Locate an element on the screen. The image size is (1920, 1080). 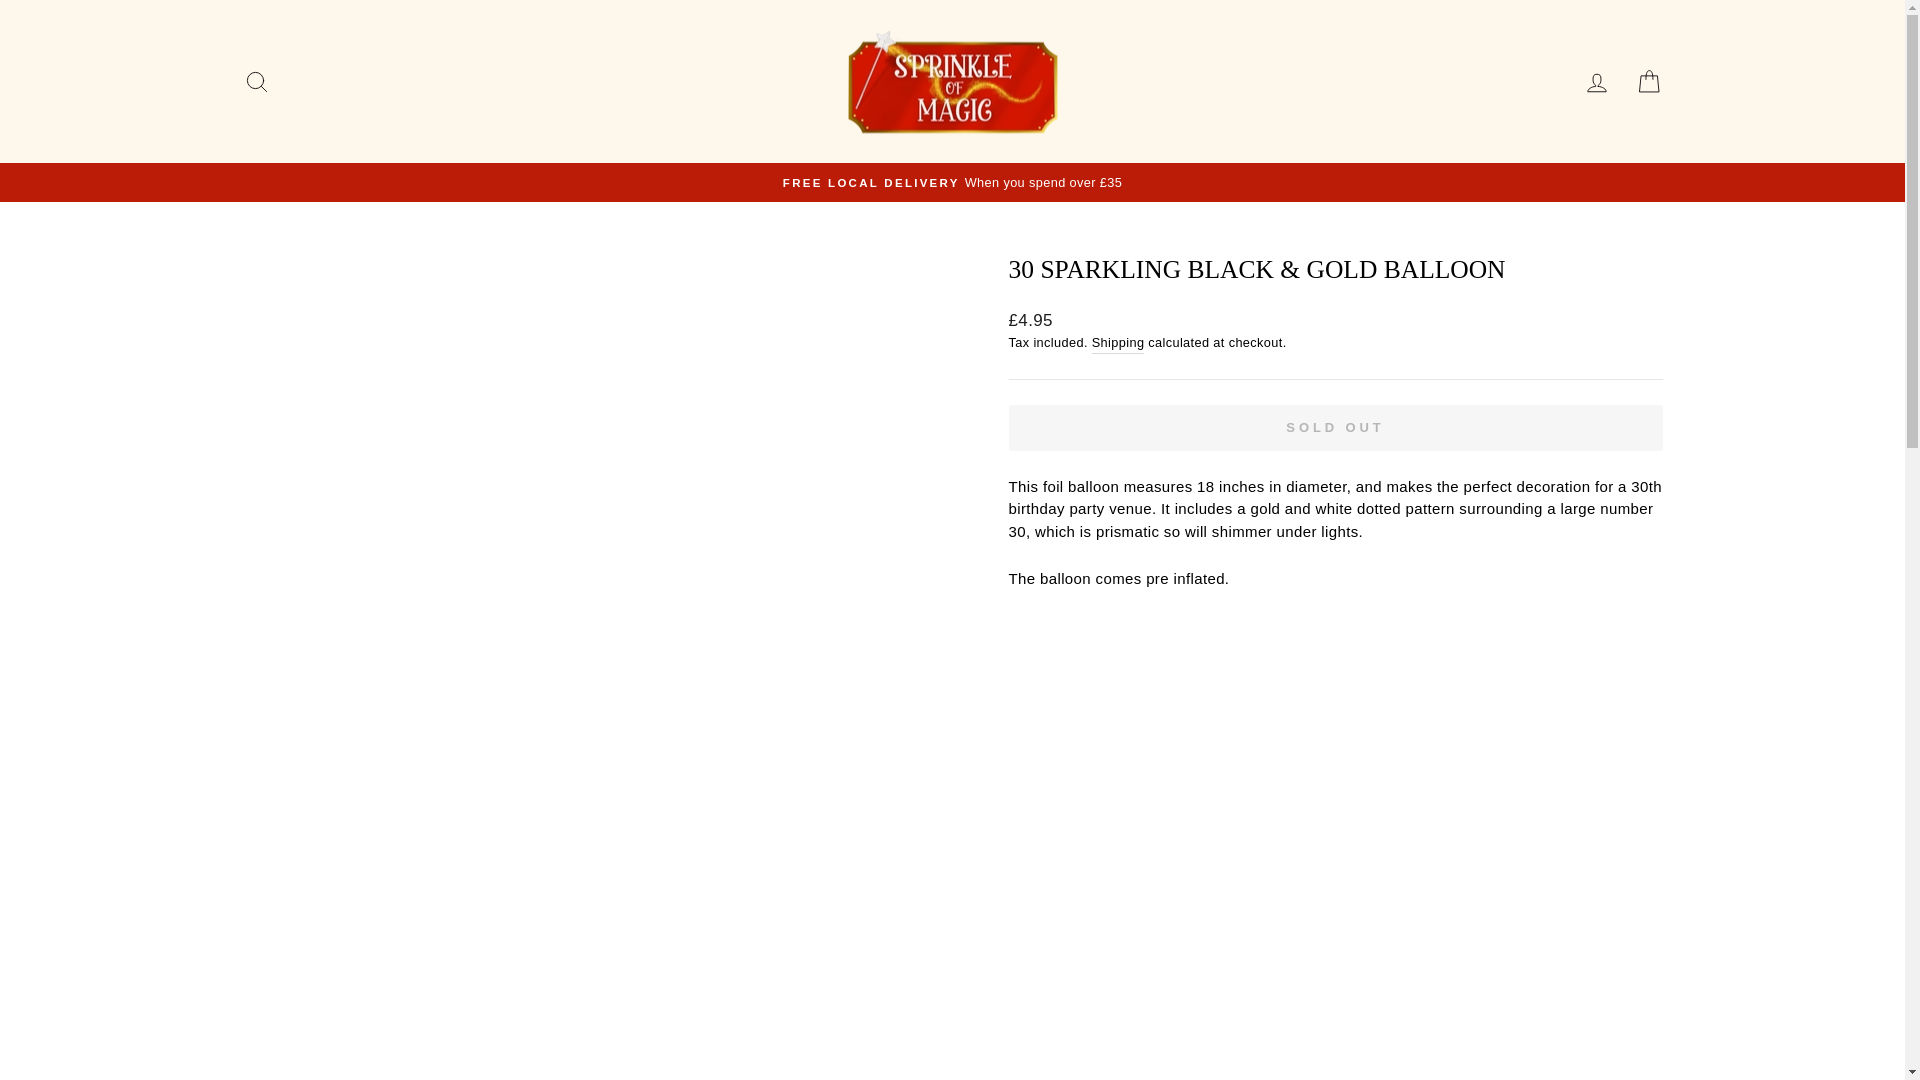
Shipping is located at coordinates (1118, 342).